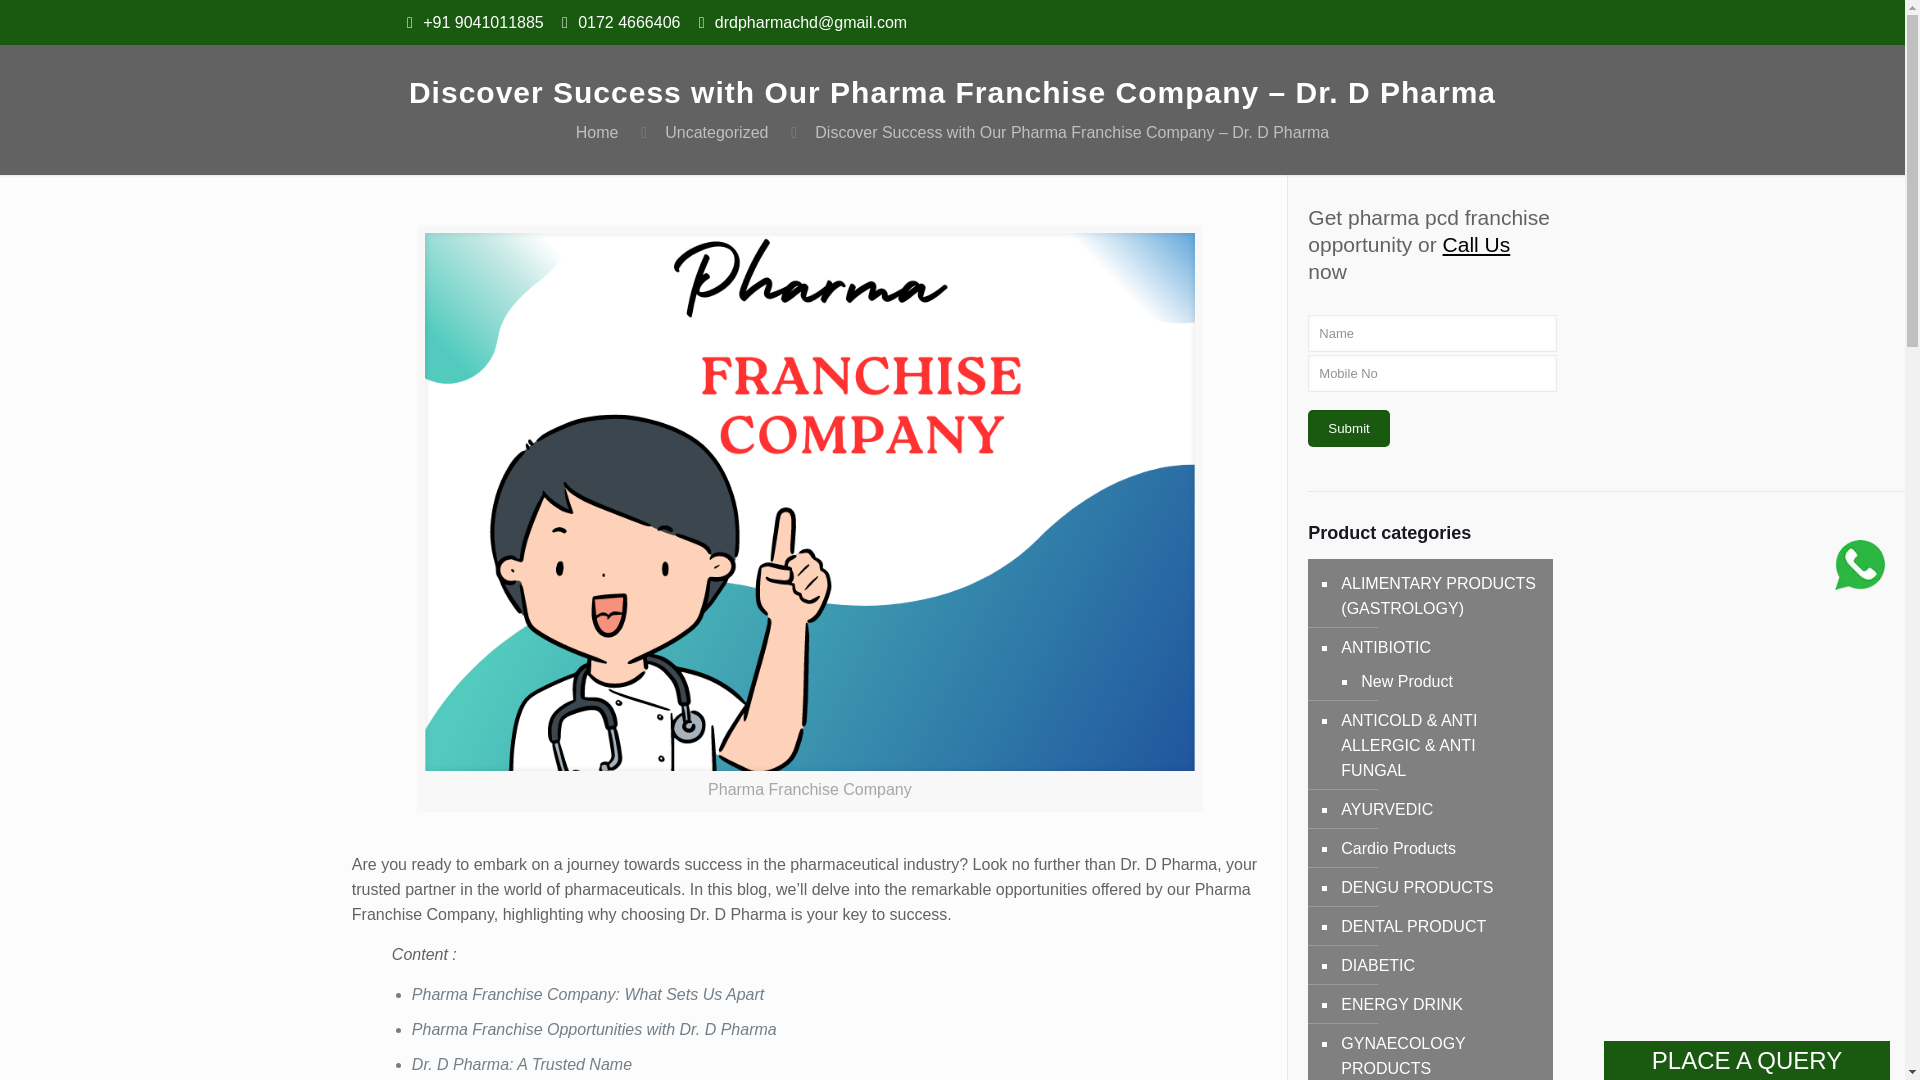 The image size is (1920, 1080). Describe the element at coordinates (597, 132) in the screenshot. I see `Home` at that location.